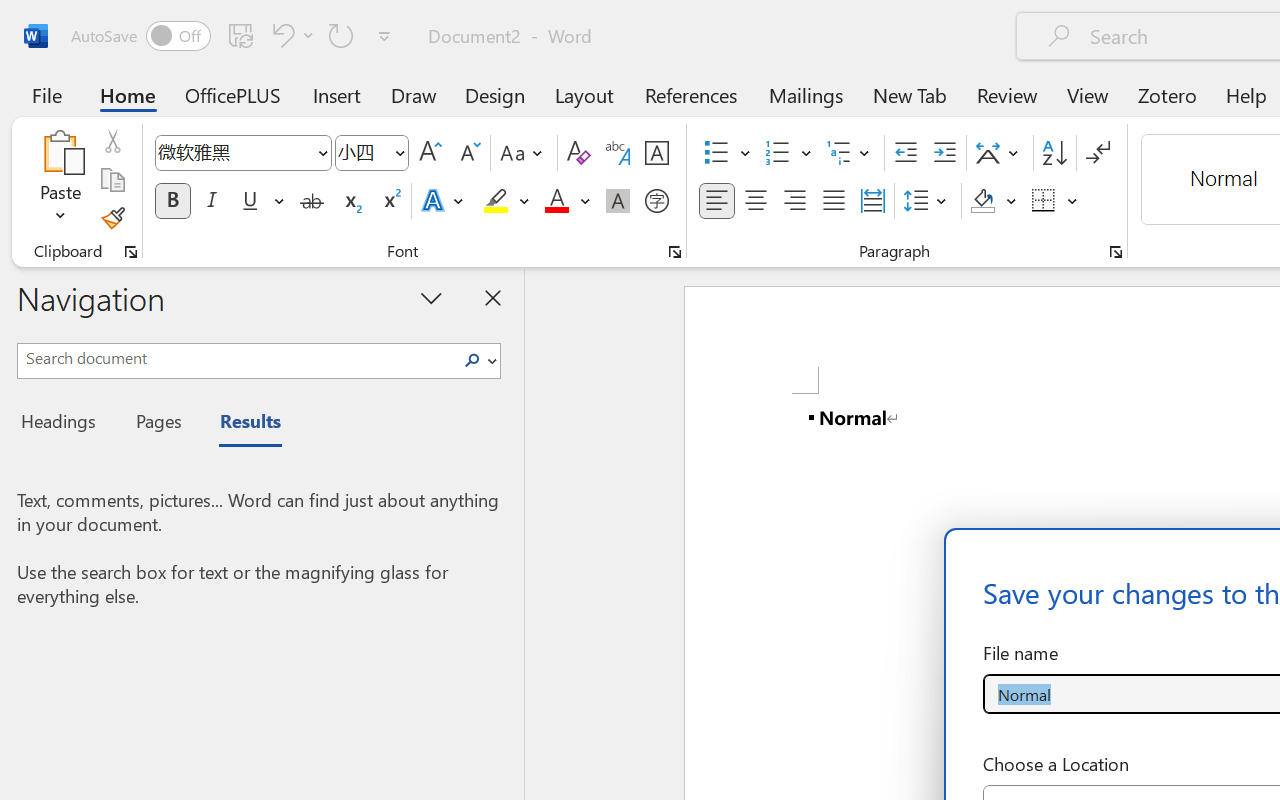 Image resolution: width=1280 pixels, height=800 pixels. What do you see at coordinates (261, 201) in the screenshot?
I see `Underline` at bounding box center [261, 201].